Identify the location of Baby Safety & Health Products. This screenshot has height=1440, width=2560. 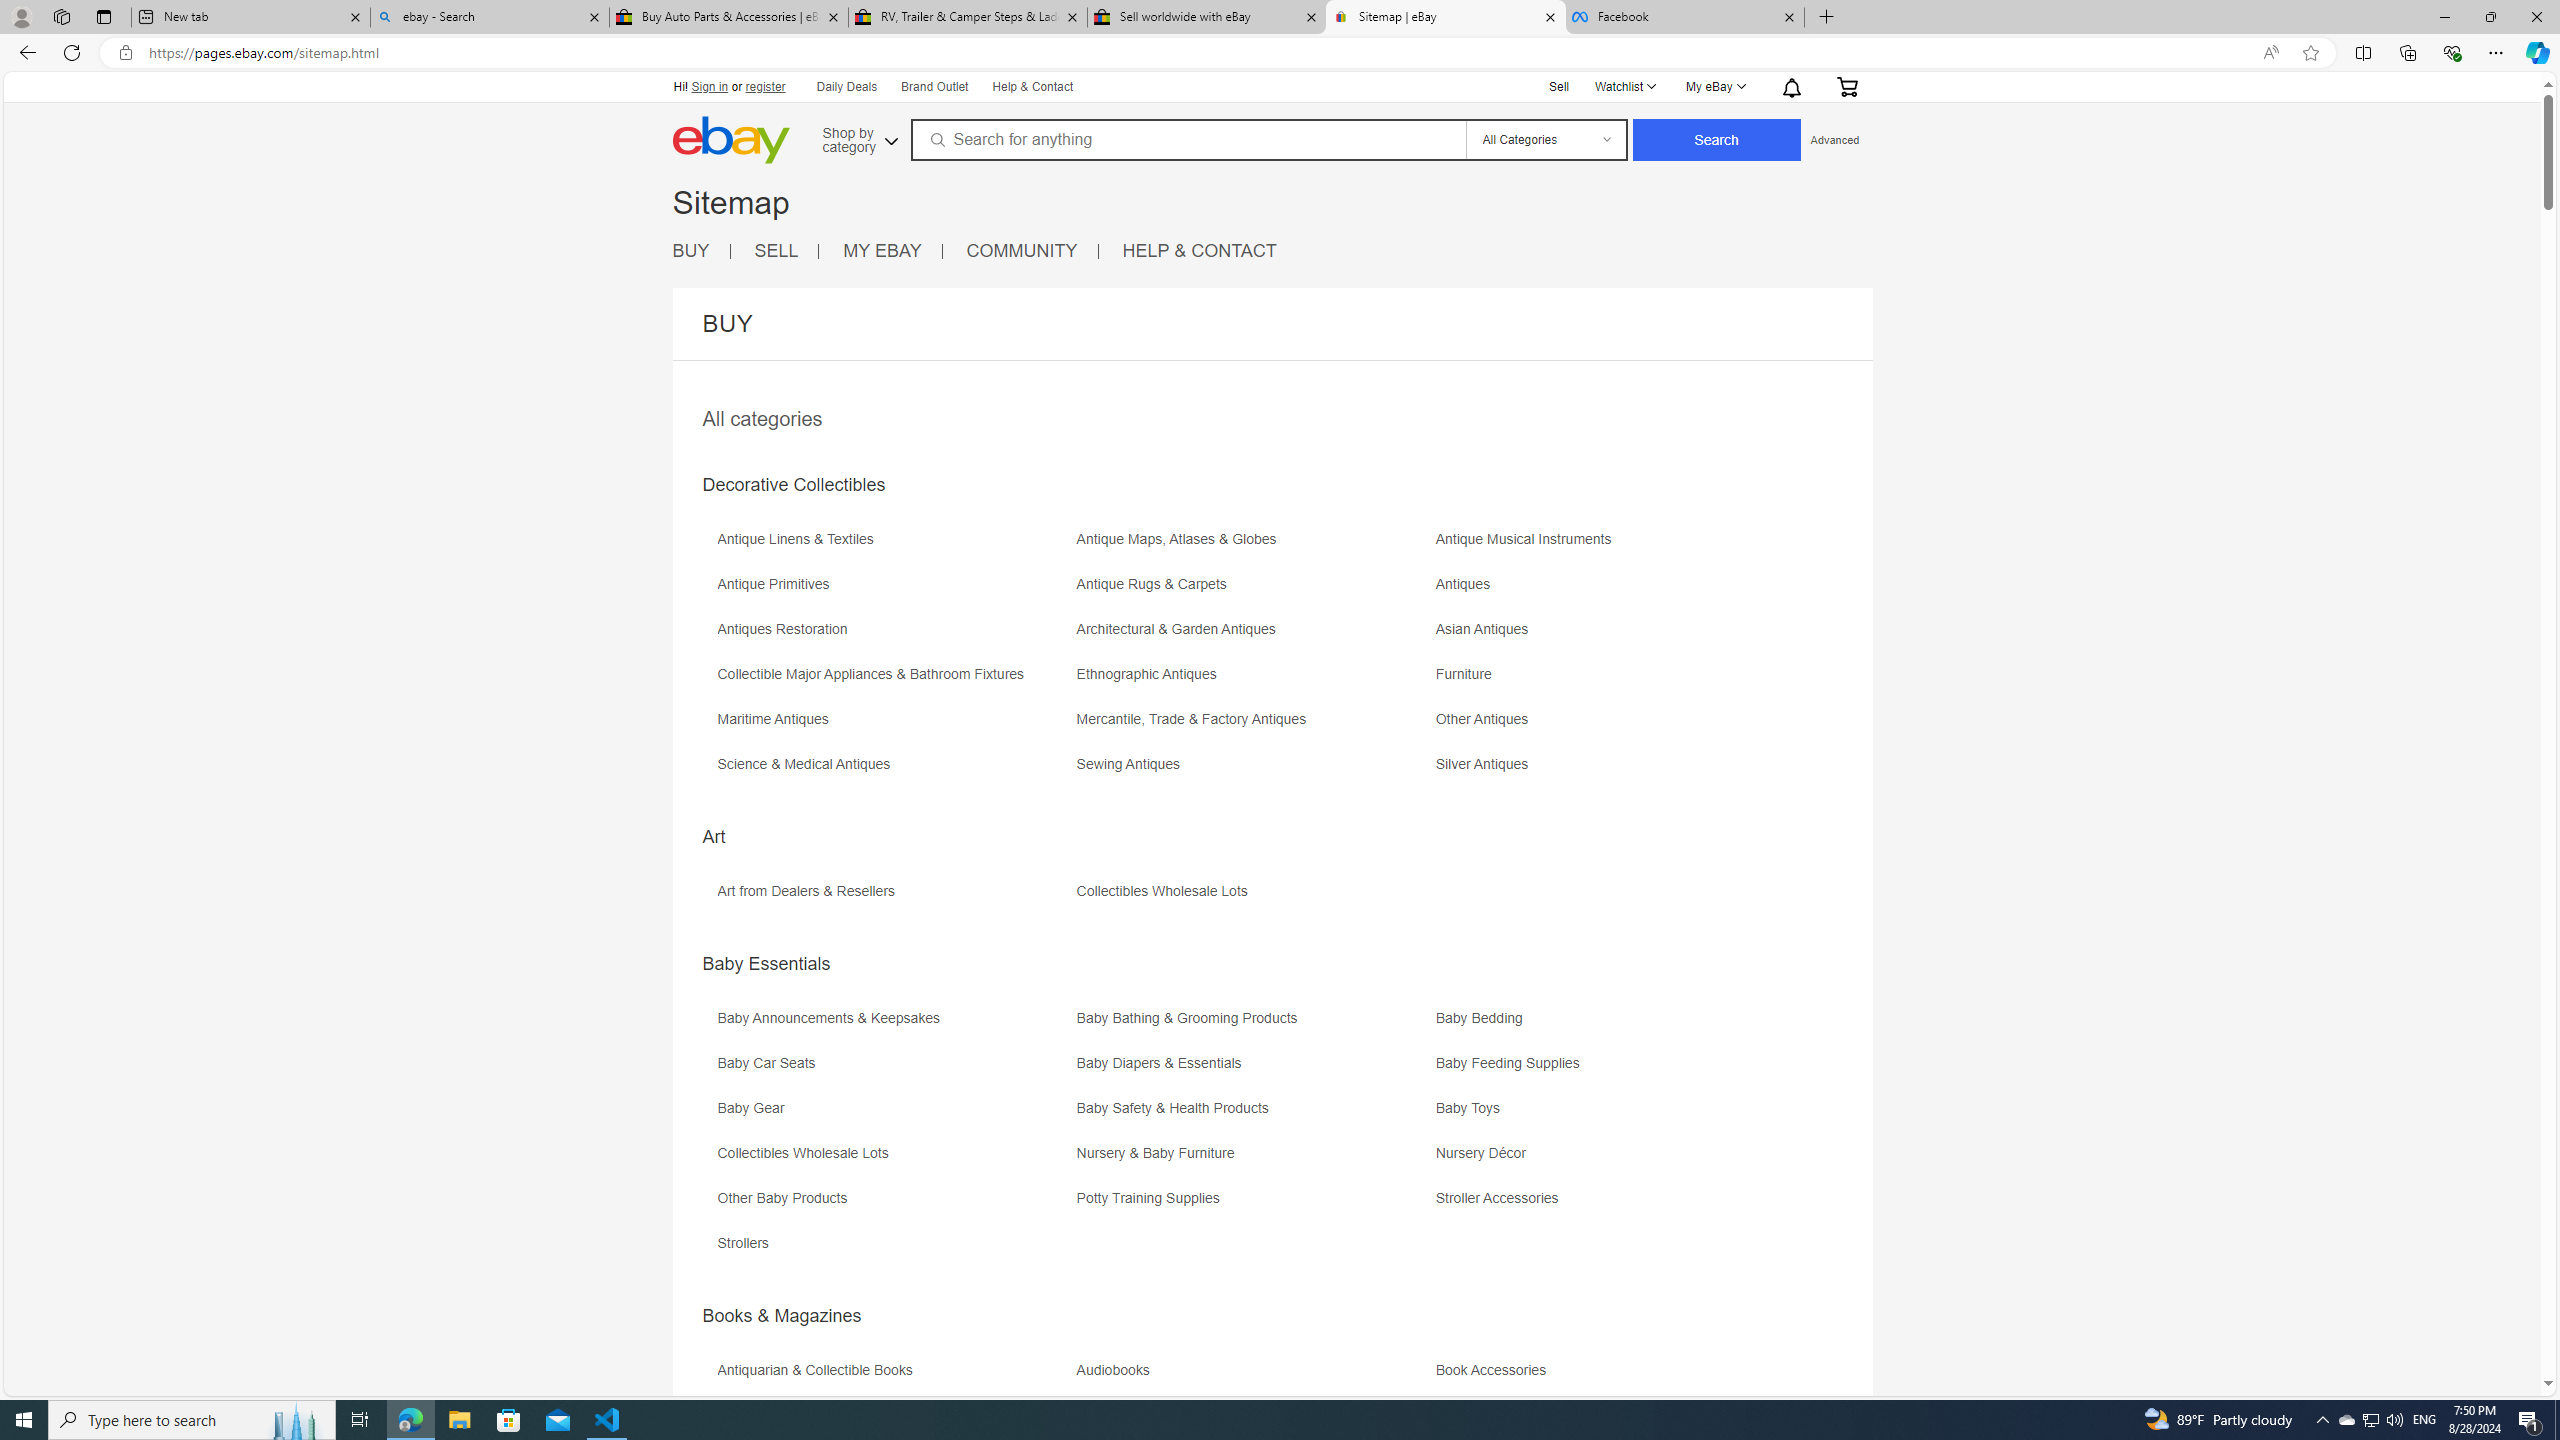
(1178, 1108).